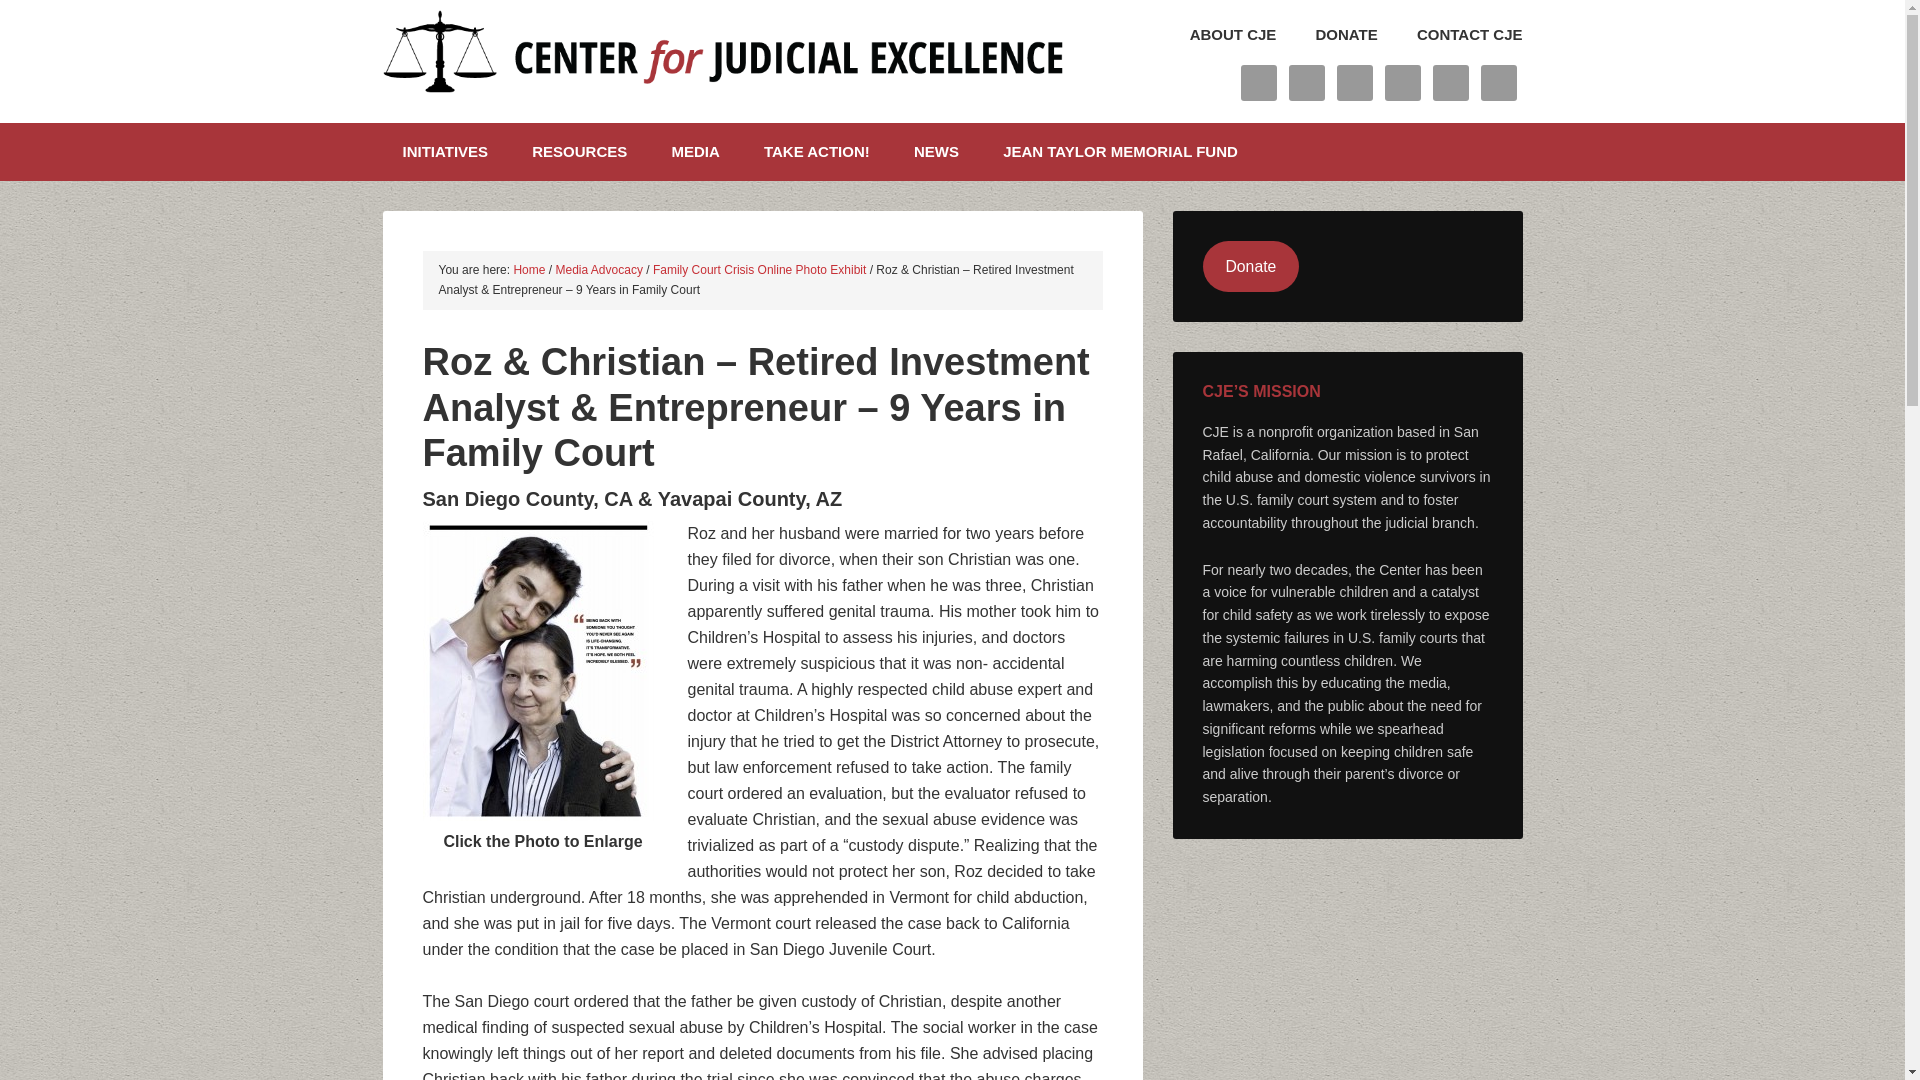 The height and width of the screenshot is (1080, 1920). Describe the element at coordinates (722, 60) in the screenshot. I see `CENTER FOR JUDICIAL EXCELLENCE` at that location.